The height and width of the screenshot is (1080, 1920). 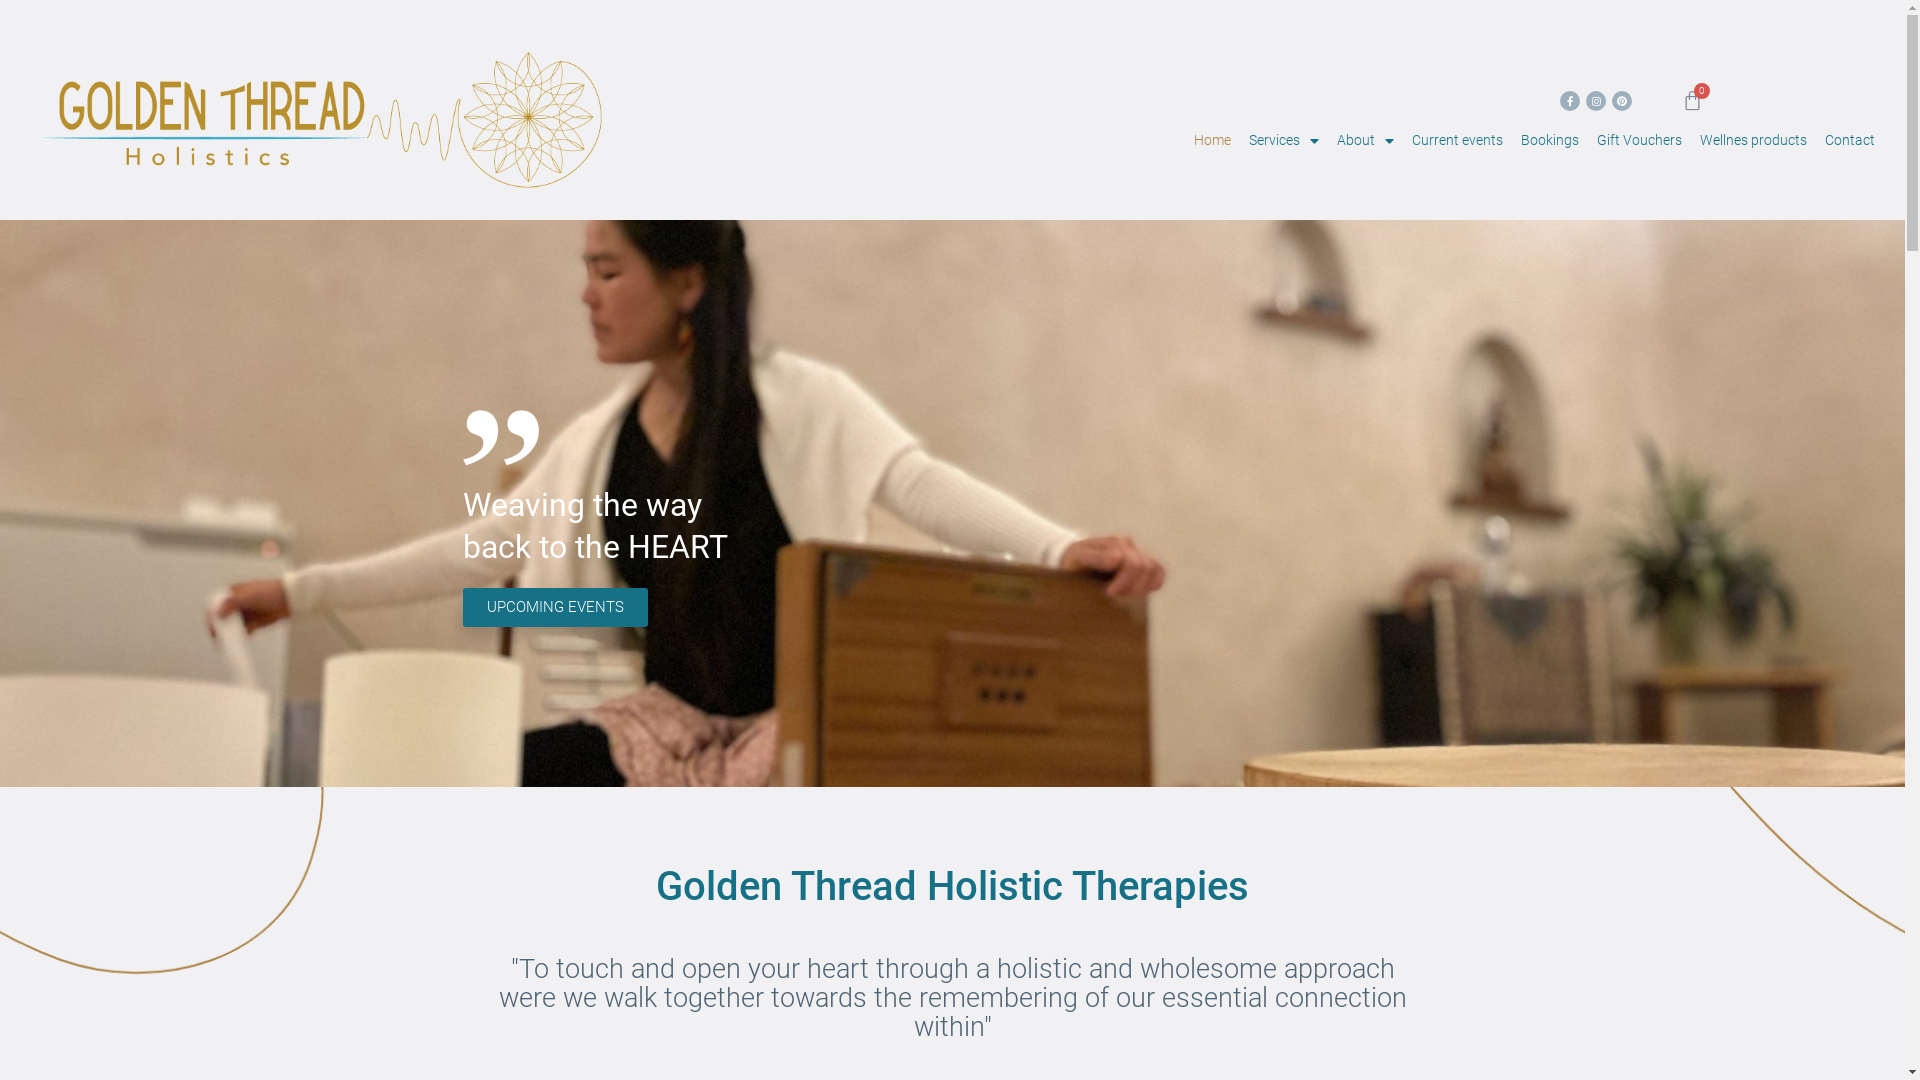 I want to click on quote-1, so click(x=500, y=438).